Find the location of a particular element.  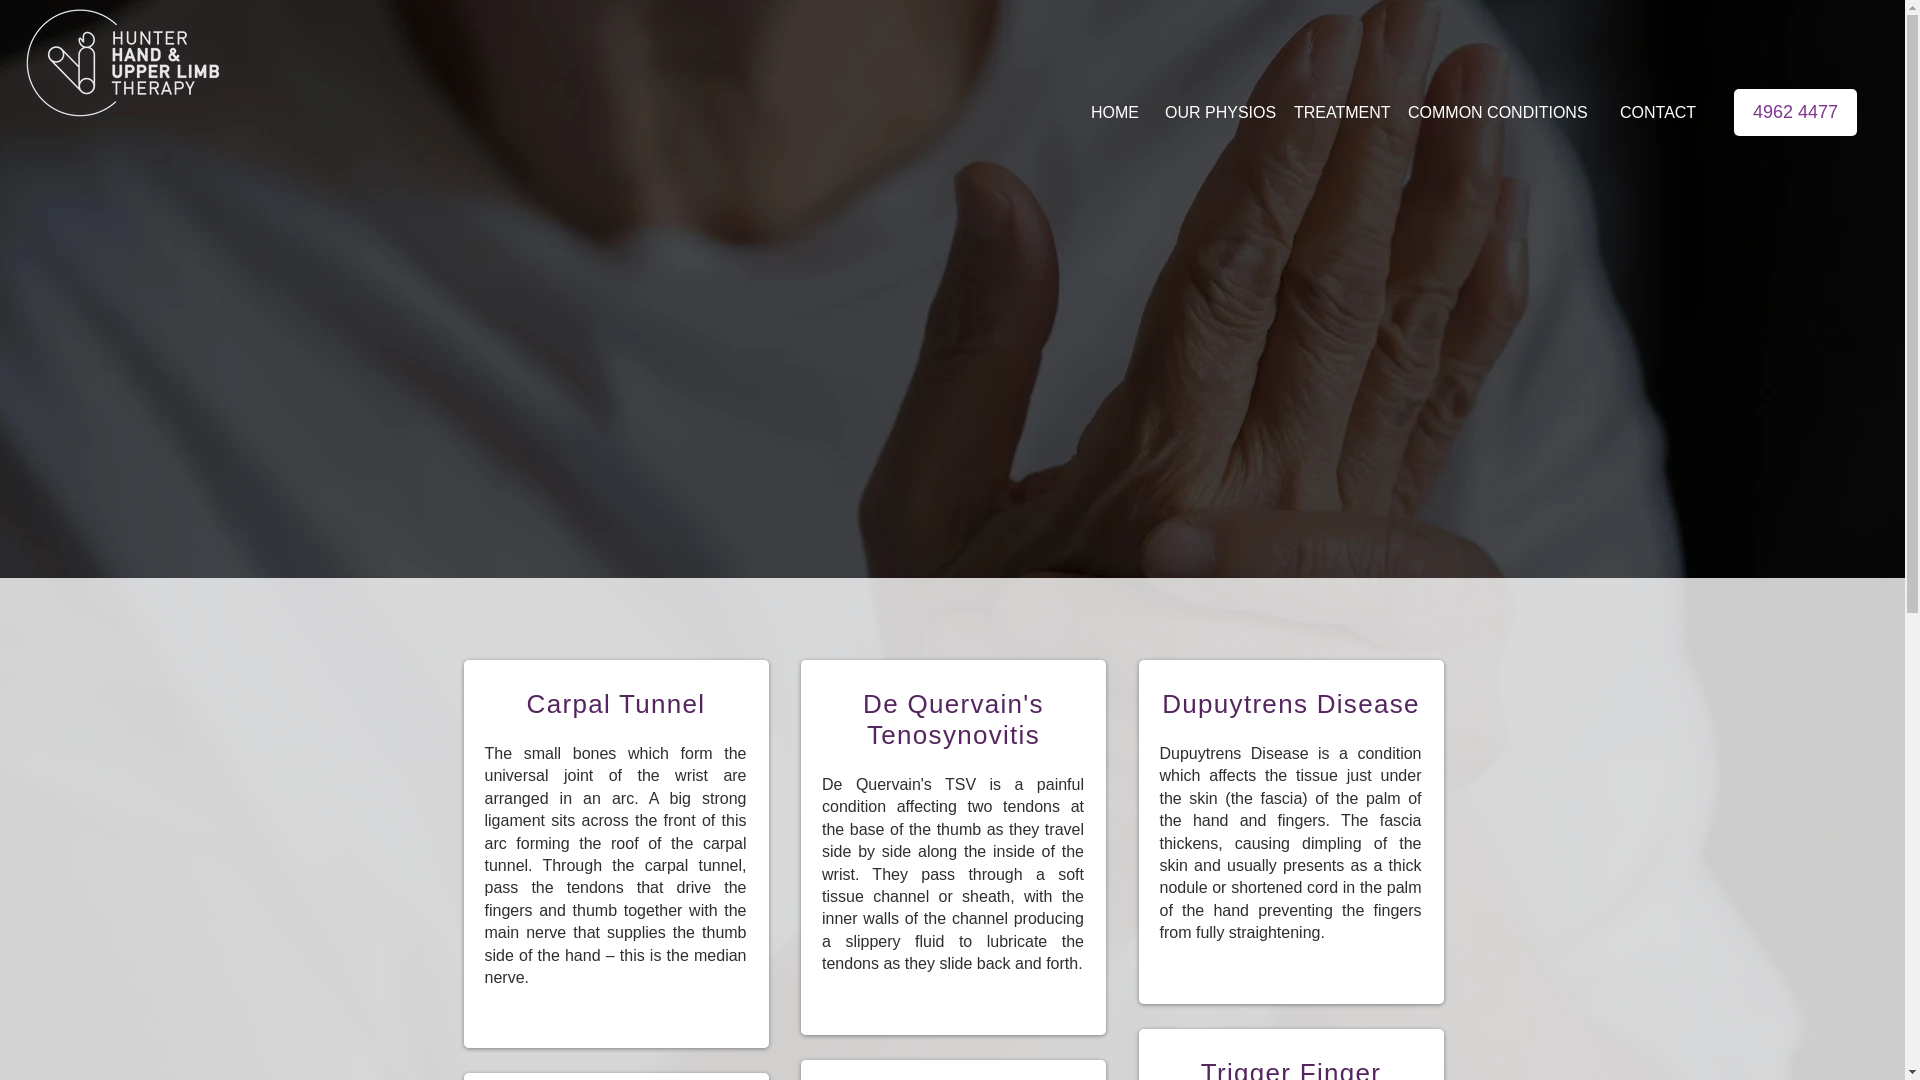

CONTACT is located at coordinates (1658, 112).